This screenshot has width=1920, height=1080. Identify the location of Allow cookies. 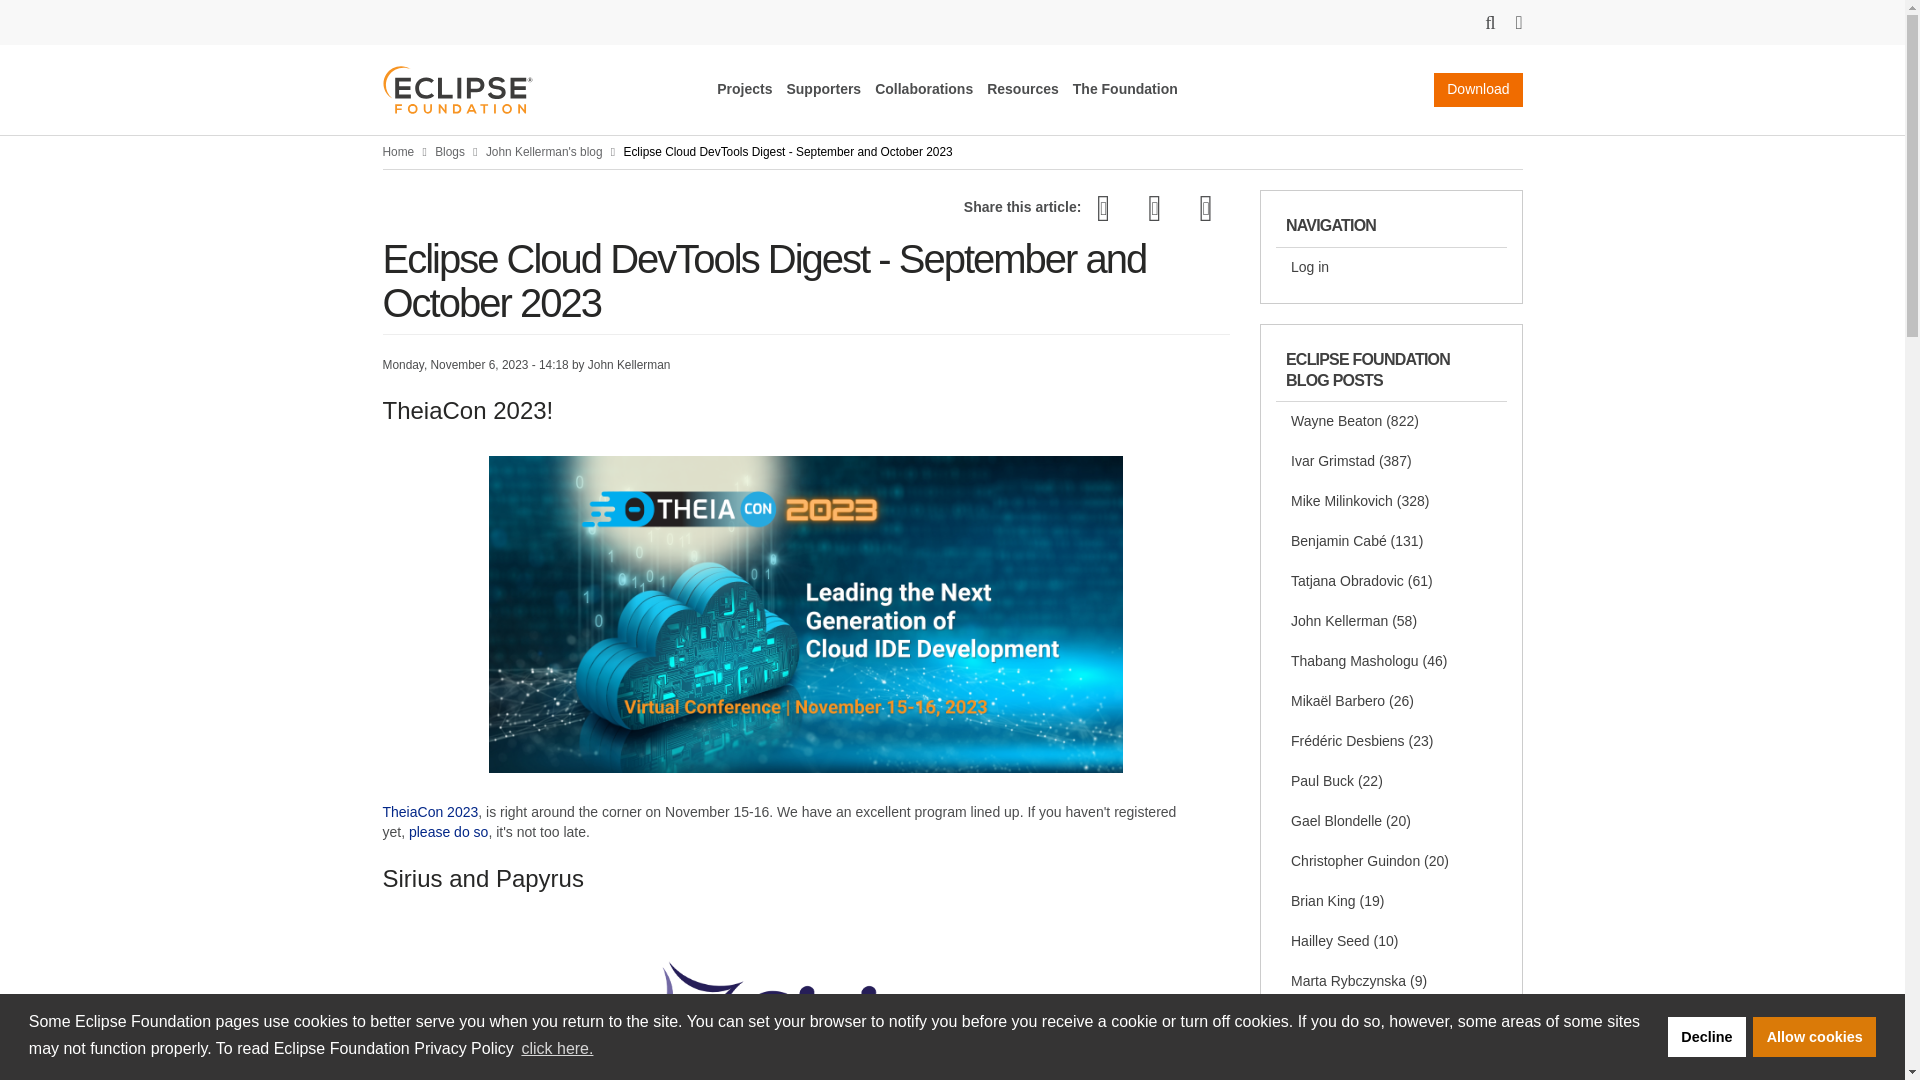
(1814, 1037).